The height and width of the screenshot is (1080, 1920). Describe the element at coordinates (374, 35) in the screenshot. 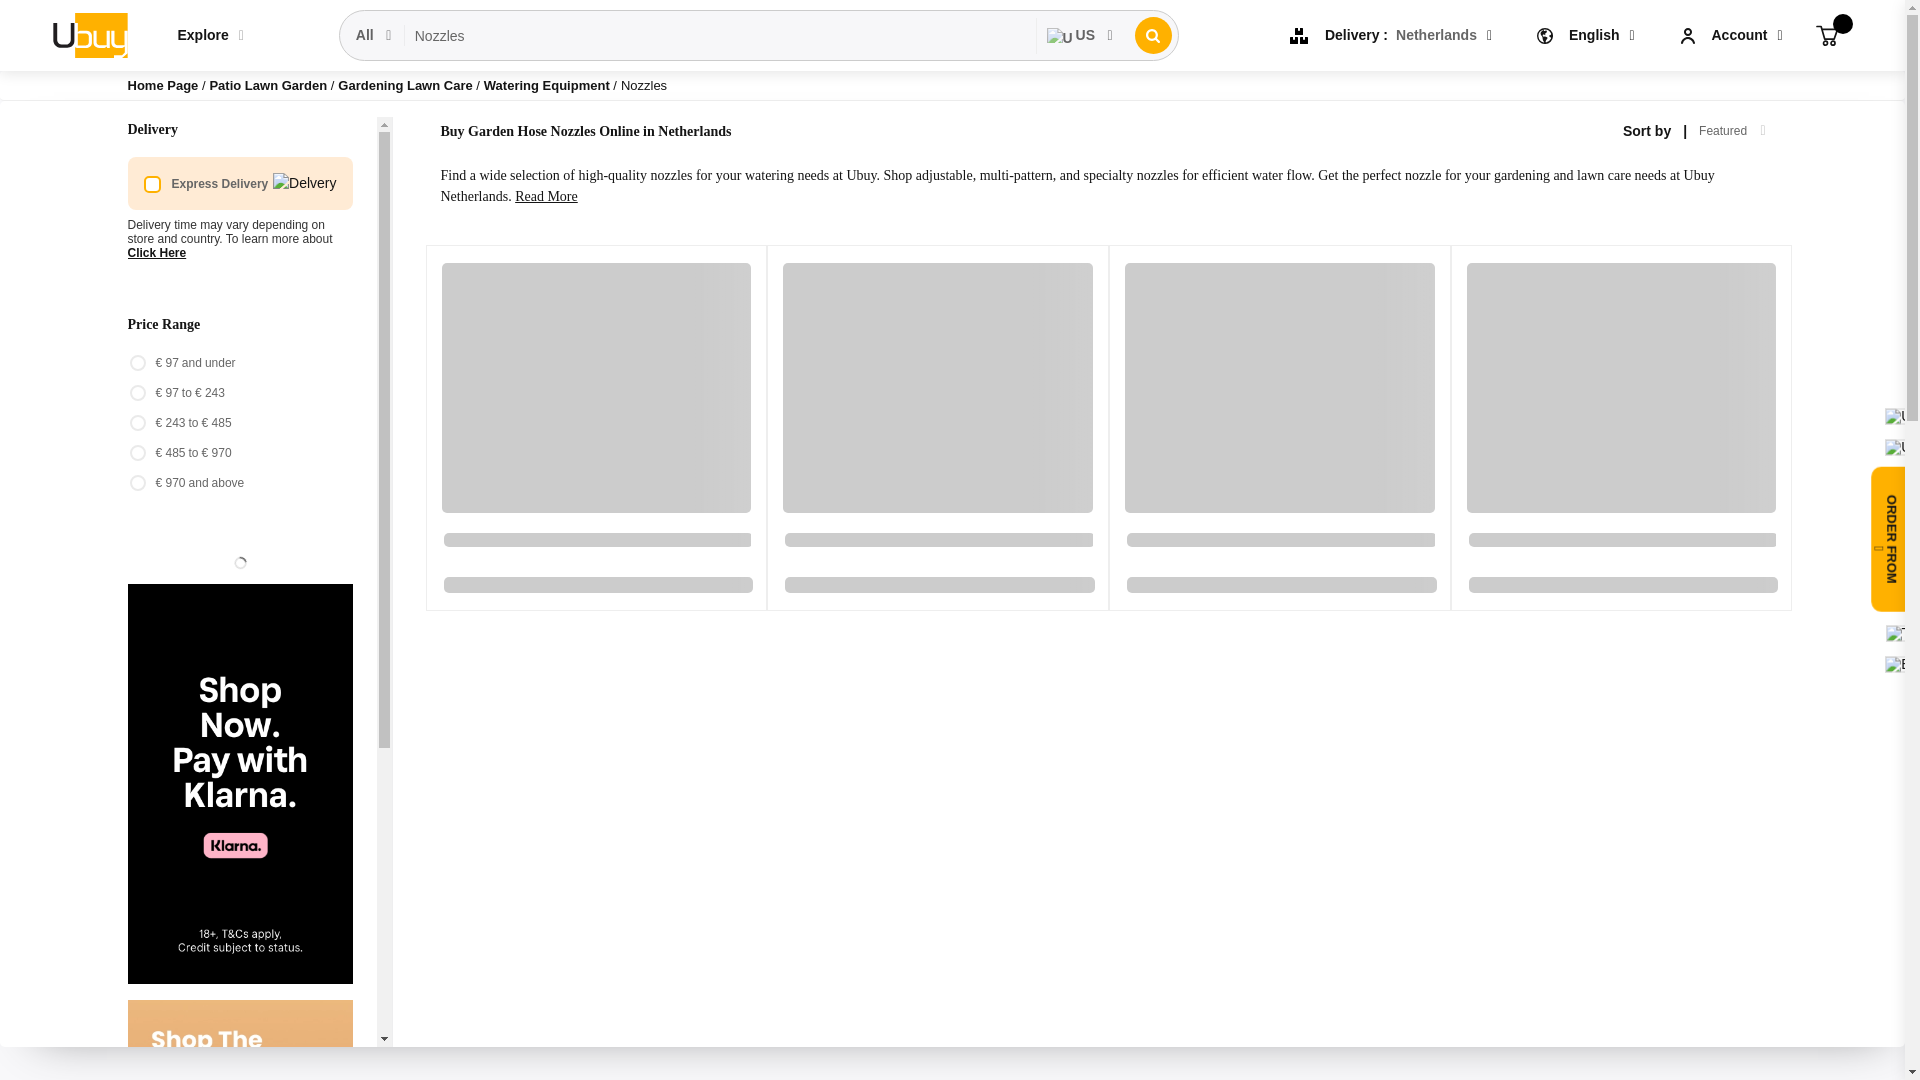

I see `All` at that location.